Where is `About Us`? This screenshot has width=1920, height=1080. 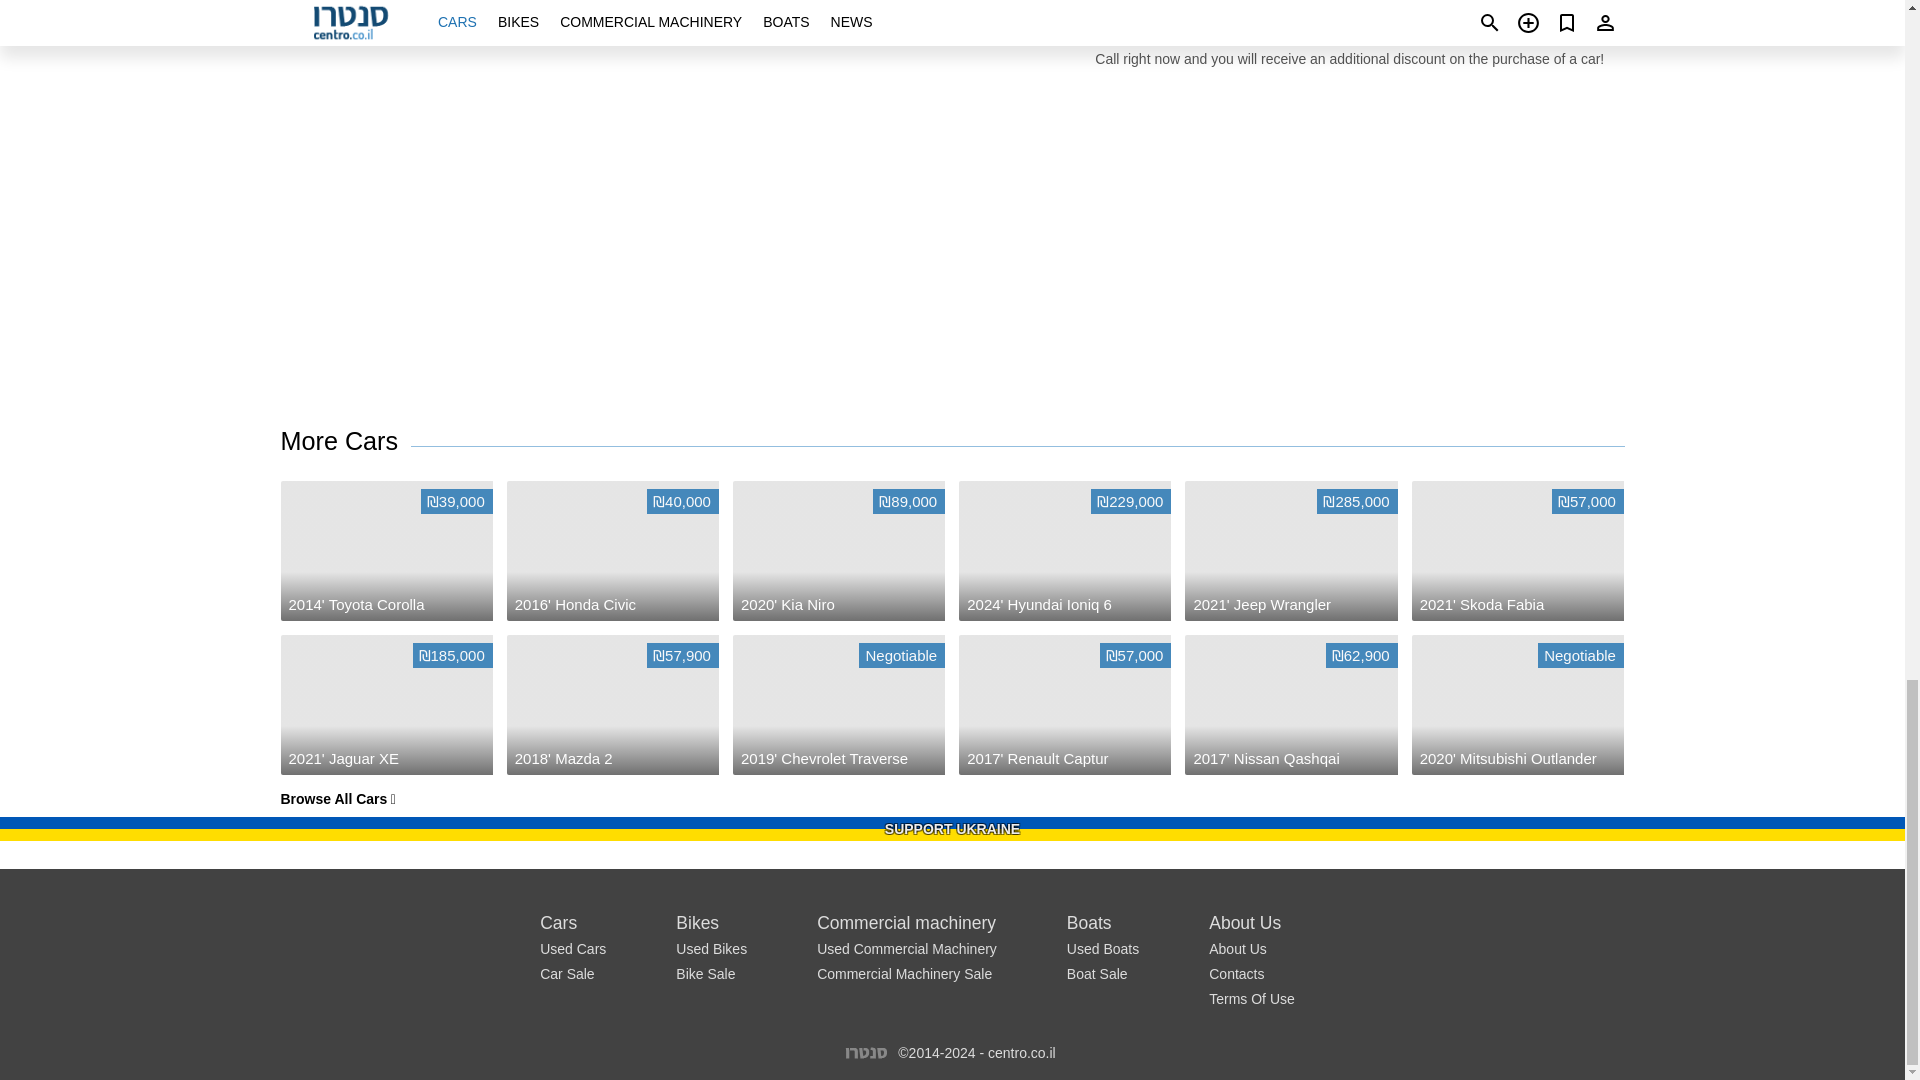
About Us is located at coordinates (1098, 973).